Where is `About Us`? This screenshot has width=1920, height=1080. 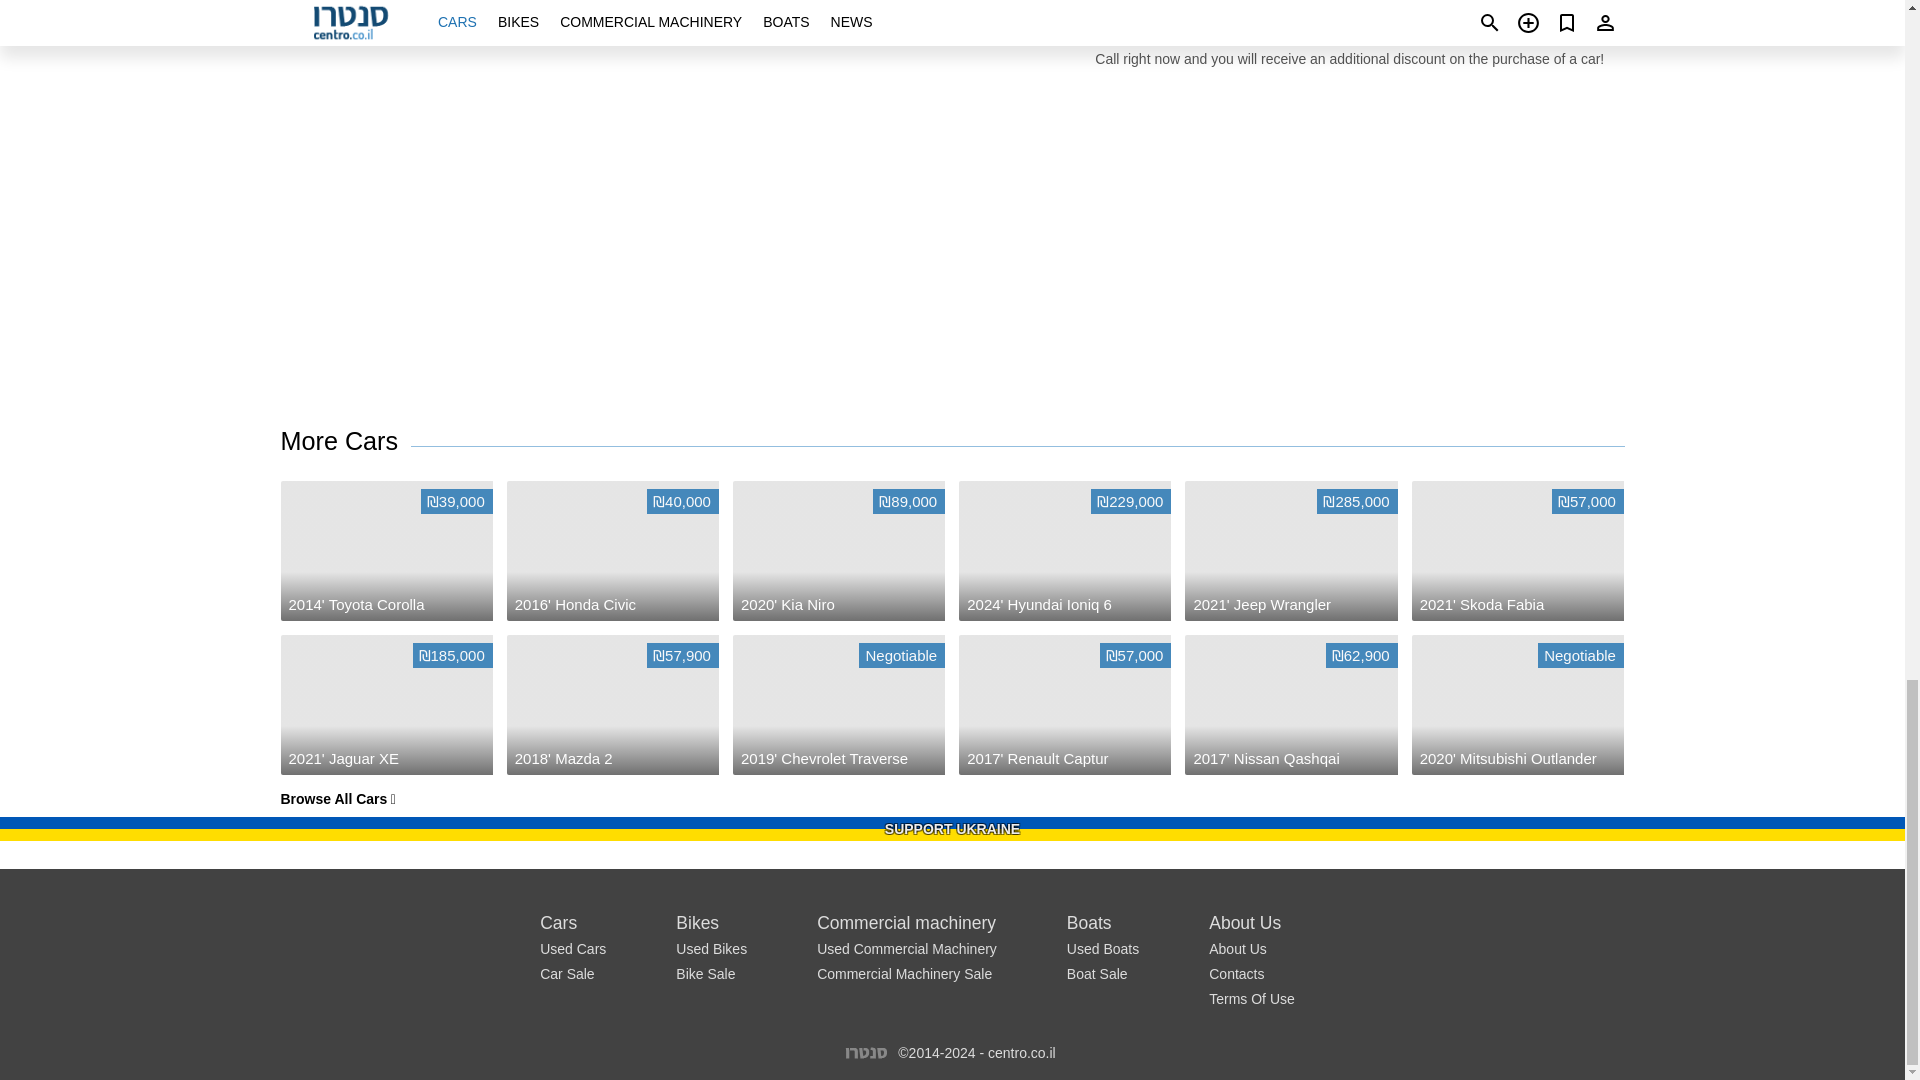
About Us is located at coordinates (1098, 973).